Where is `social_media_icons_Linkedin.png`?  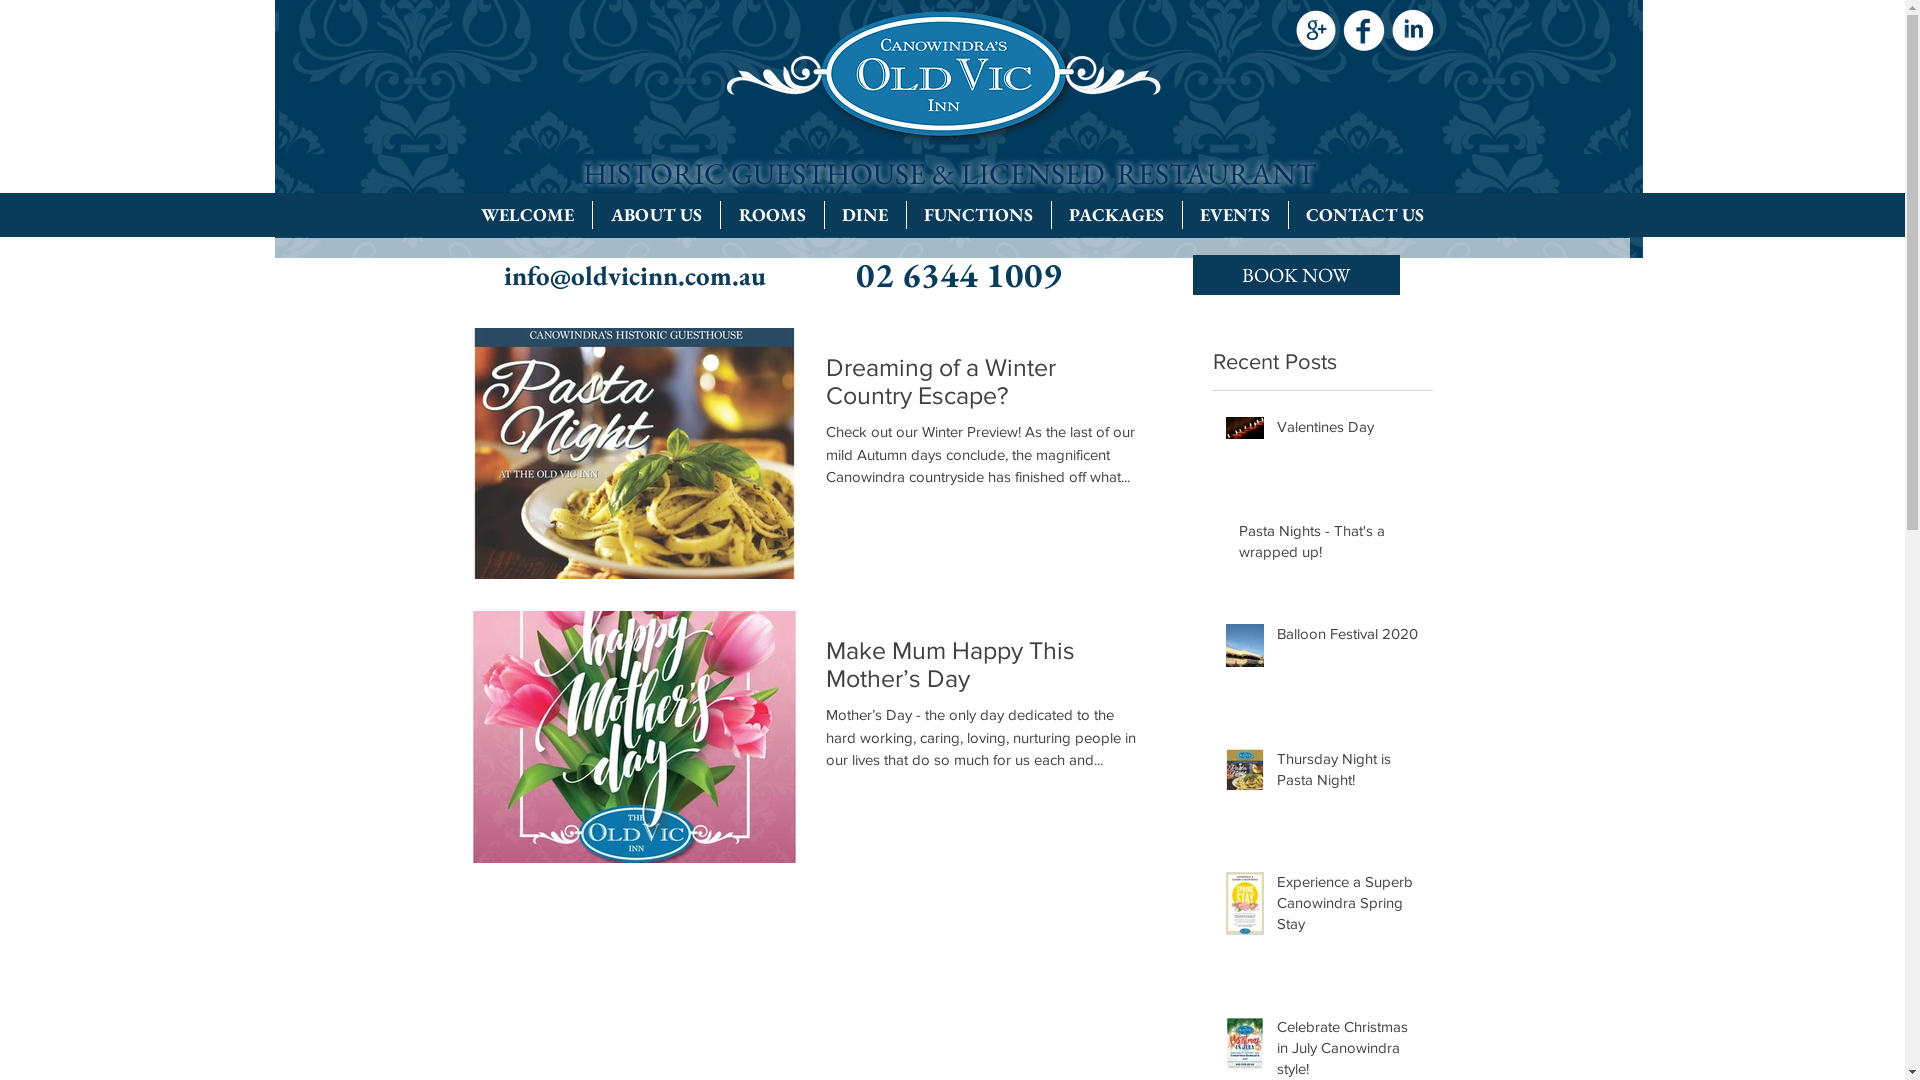
social_media_icons_Linkedin.png is located at coordinates (1412, 30).